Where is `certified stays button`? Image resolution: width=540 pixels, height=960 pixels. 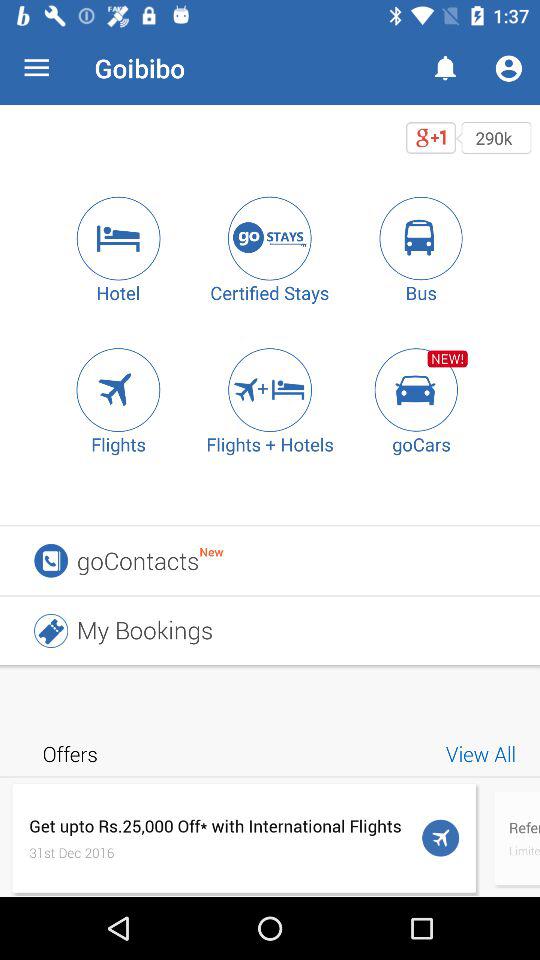 certified stays button is located at coordinates (270, 238).